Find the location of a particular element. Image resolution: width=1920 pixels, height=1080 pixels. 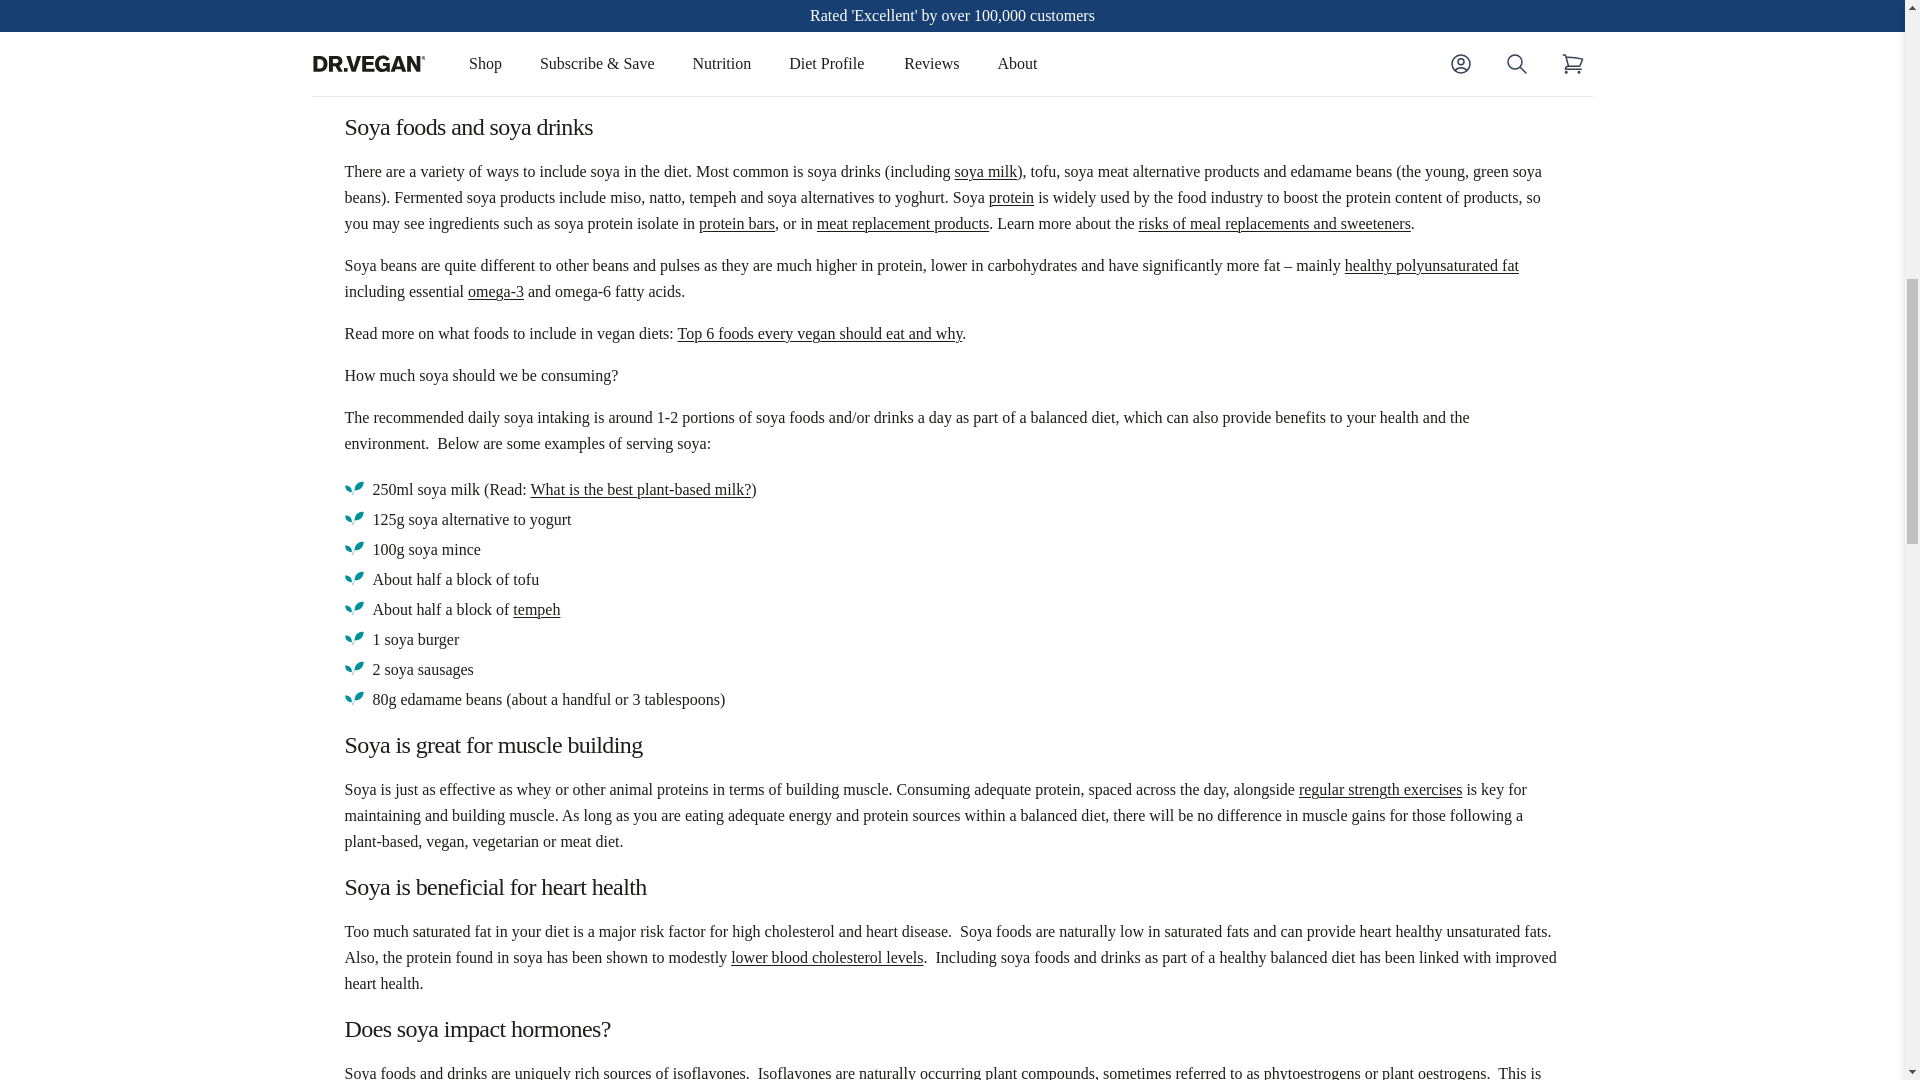

soya milk best plant-based milk is located at coordinates (986, 172).